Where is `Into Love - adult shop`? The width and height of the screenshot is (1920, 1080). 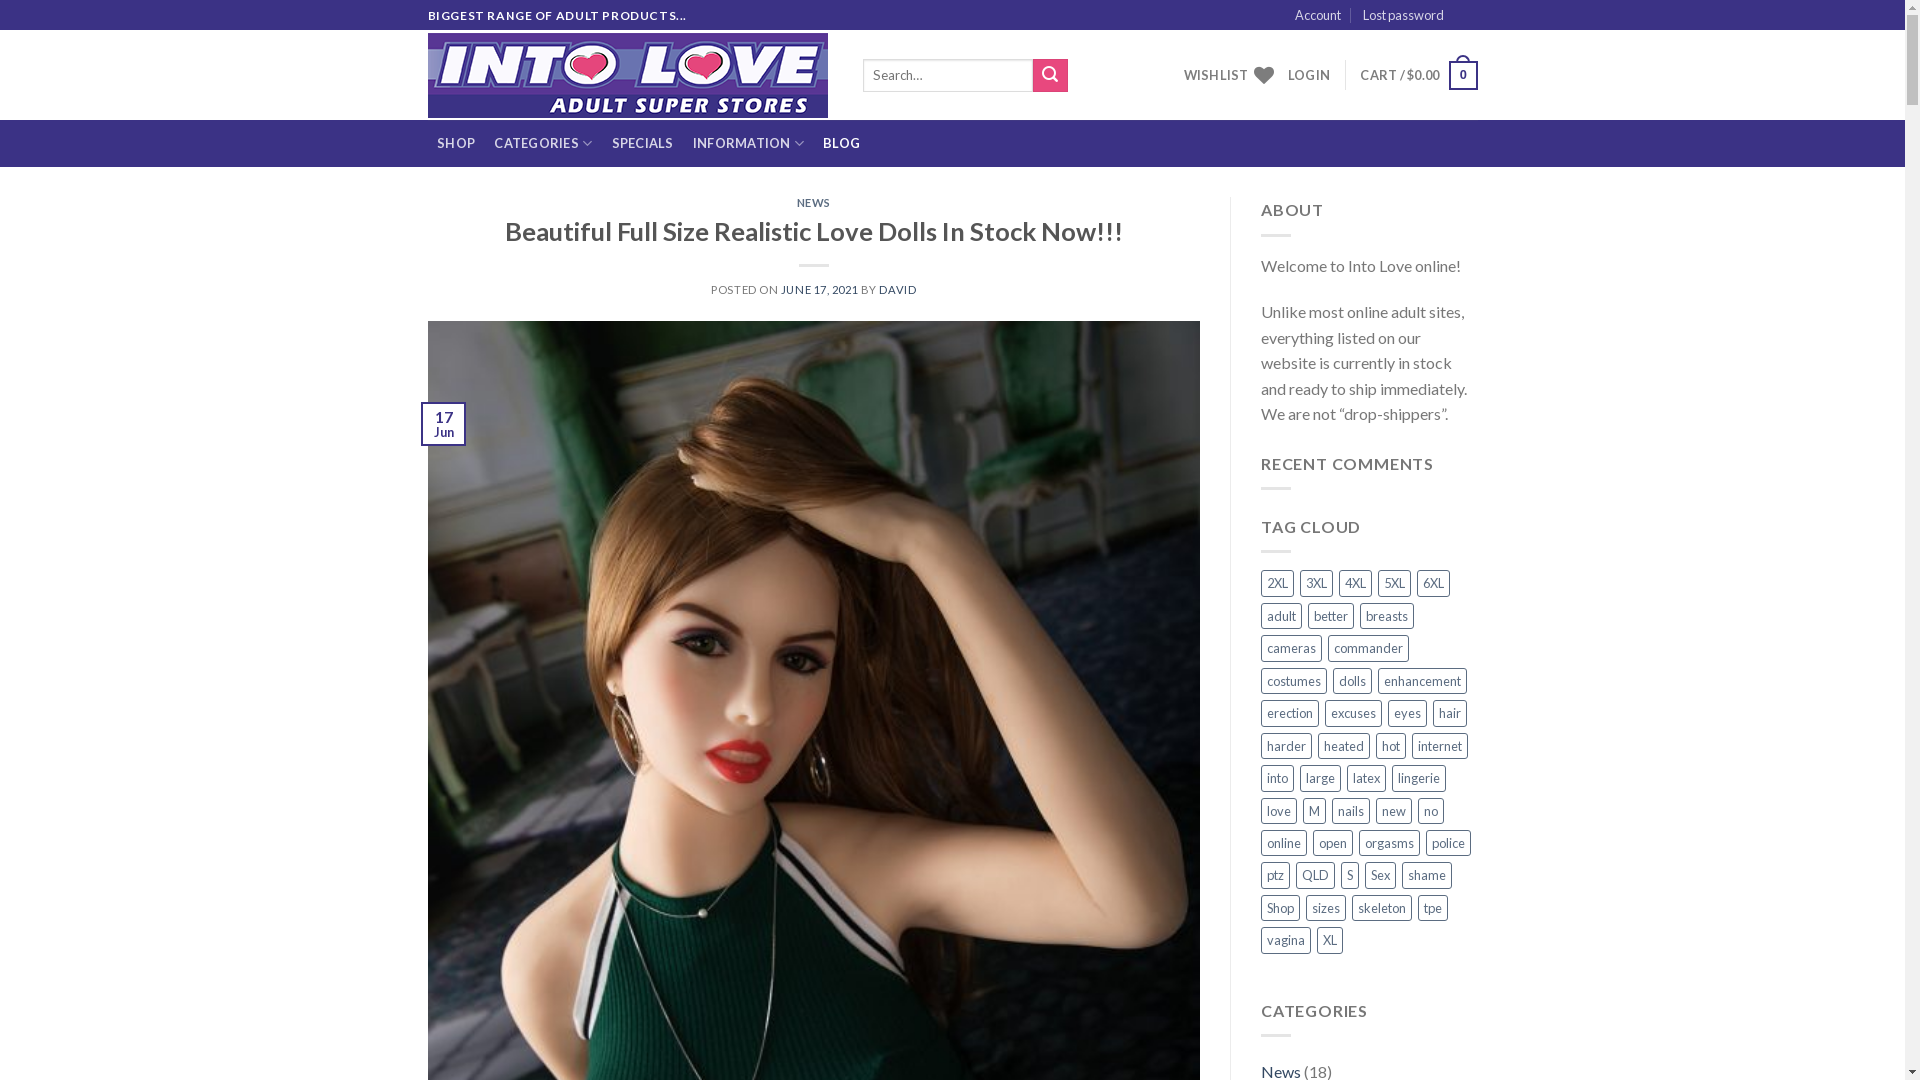 Into Love - adult shop is located at coordinates (630, 76).